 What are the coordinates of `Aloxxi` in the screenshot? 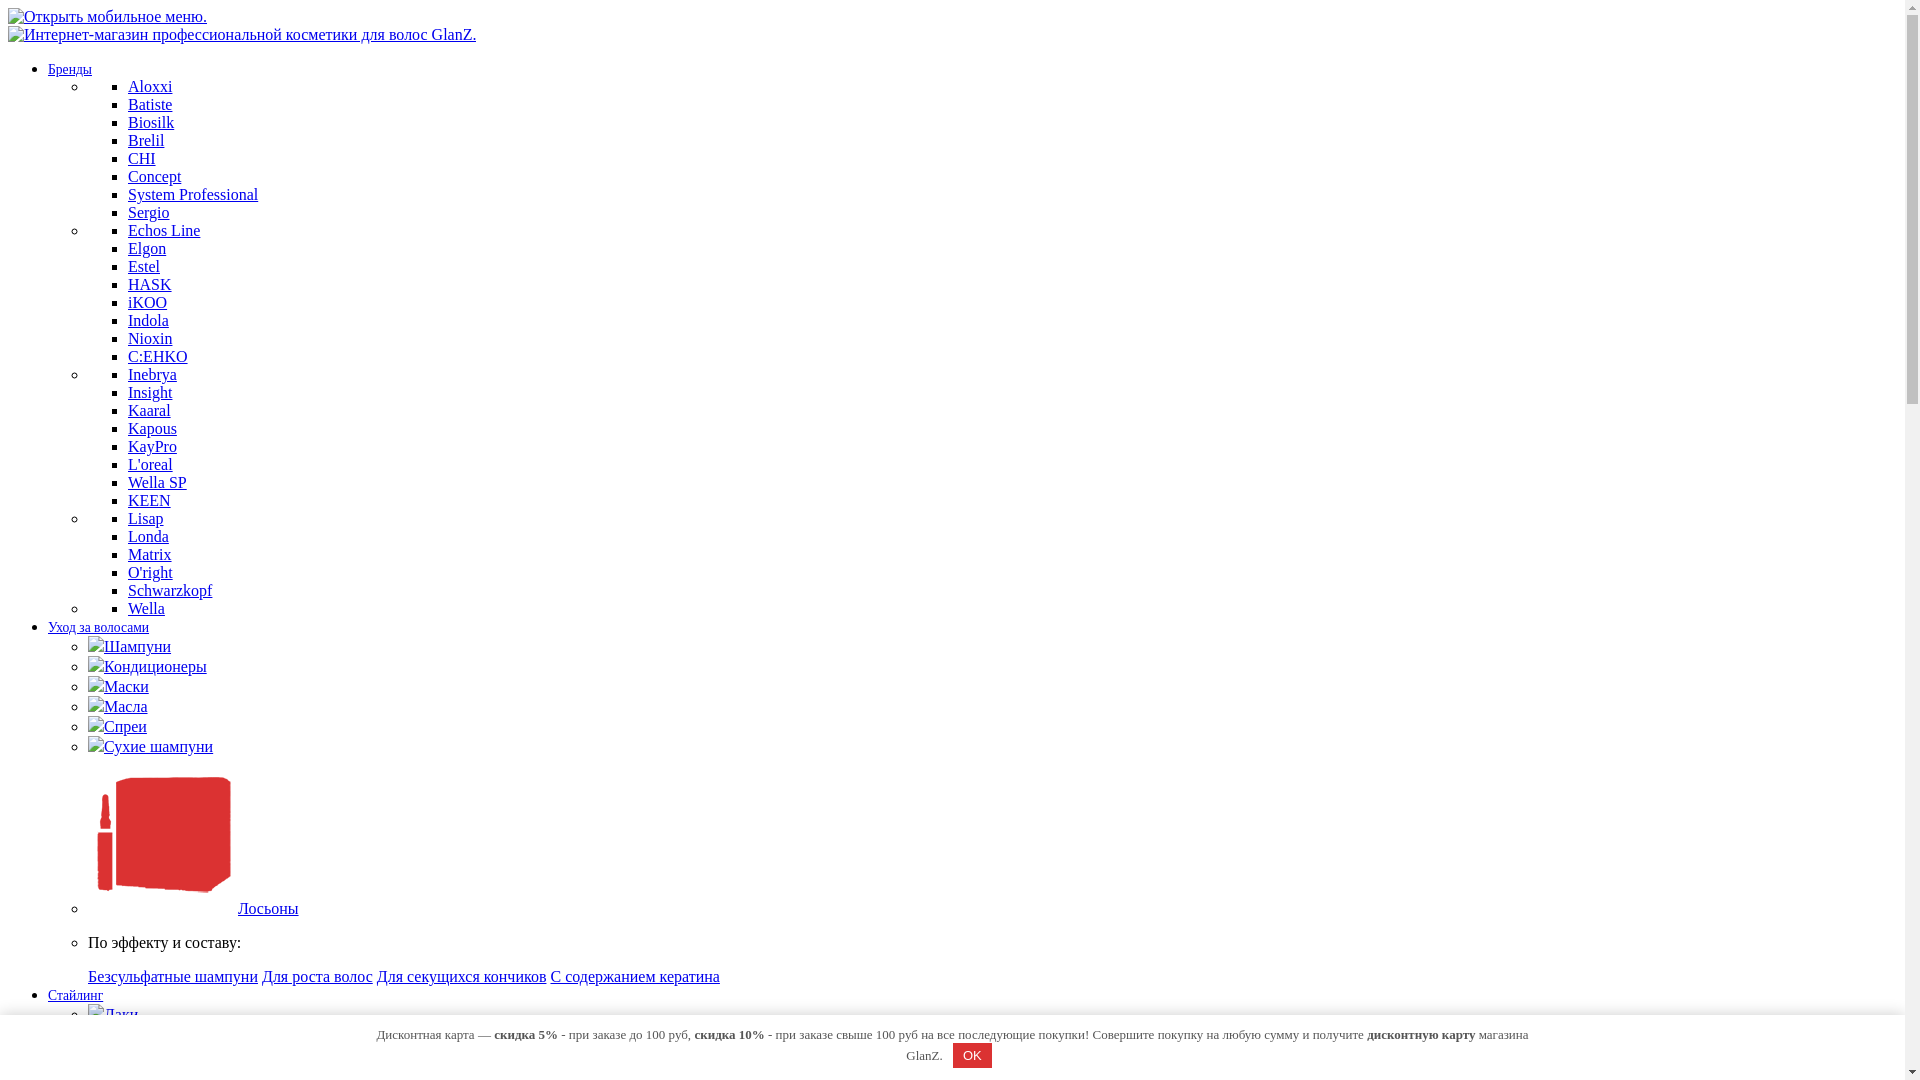 It's located at (150, 86).